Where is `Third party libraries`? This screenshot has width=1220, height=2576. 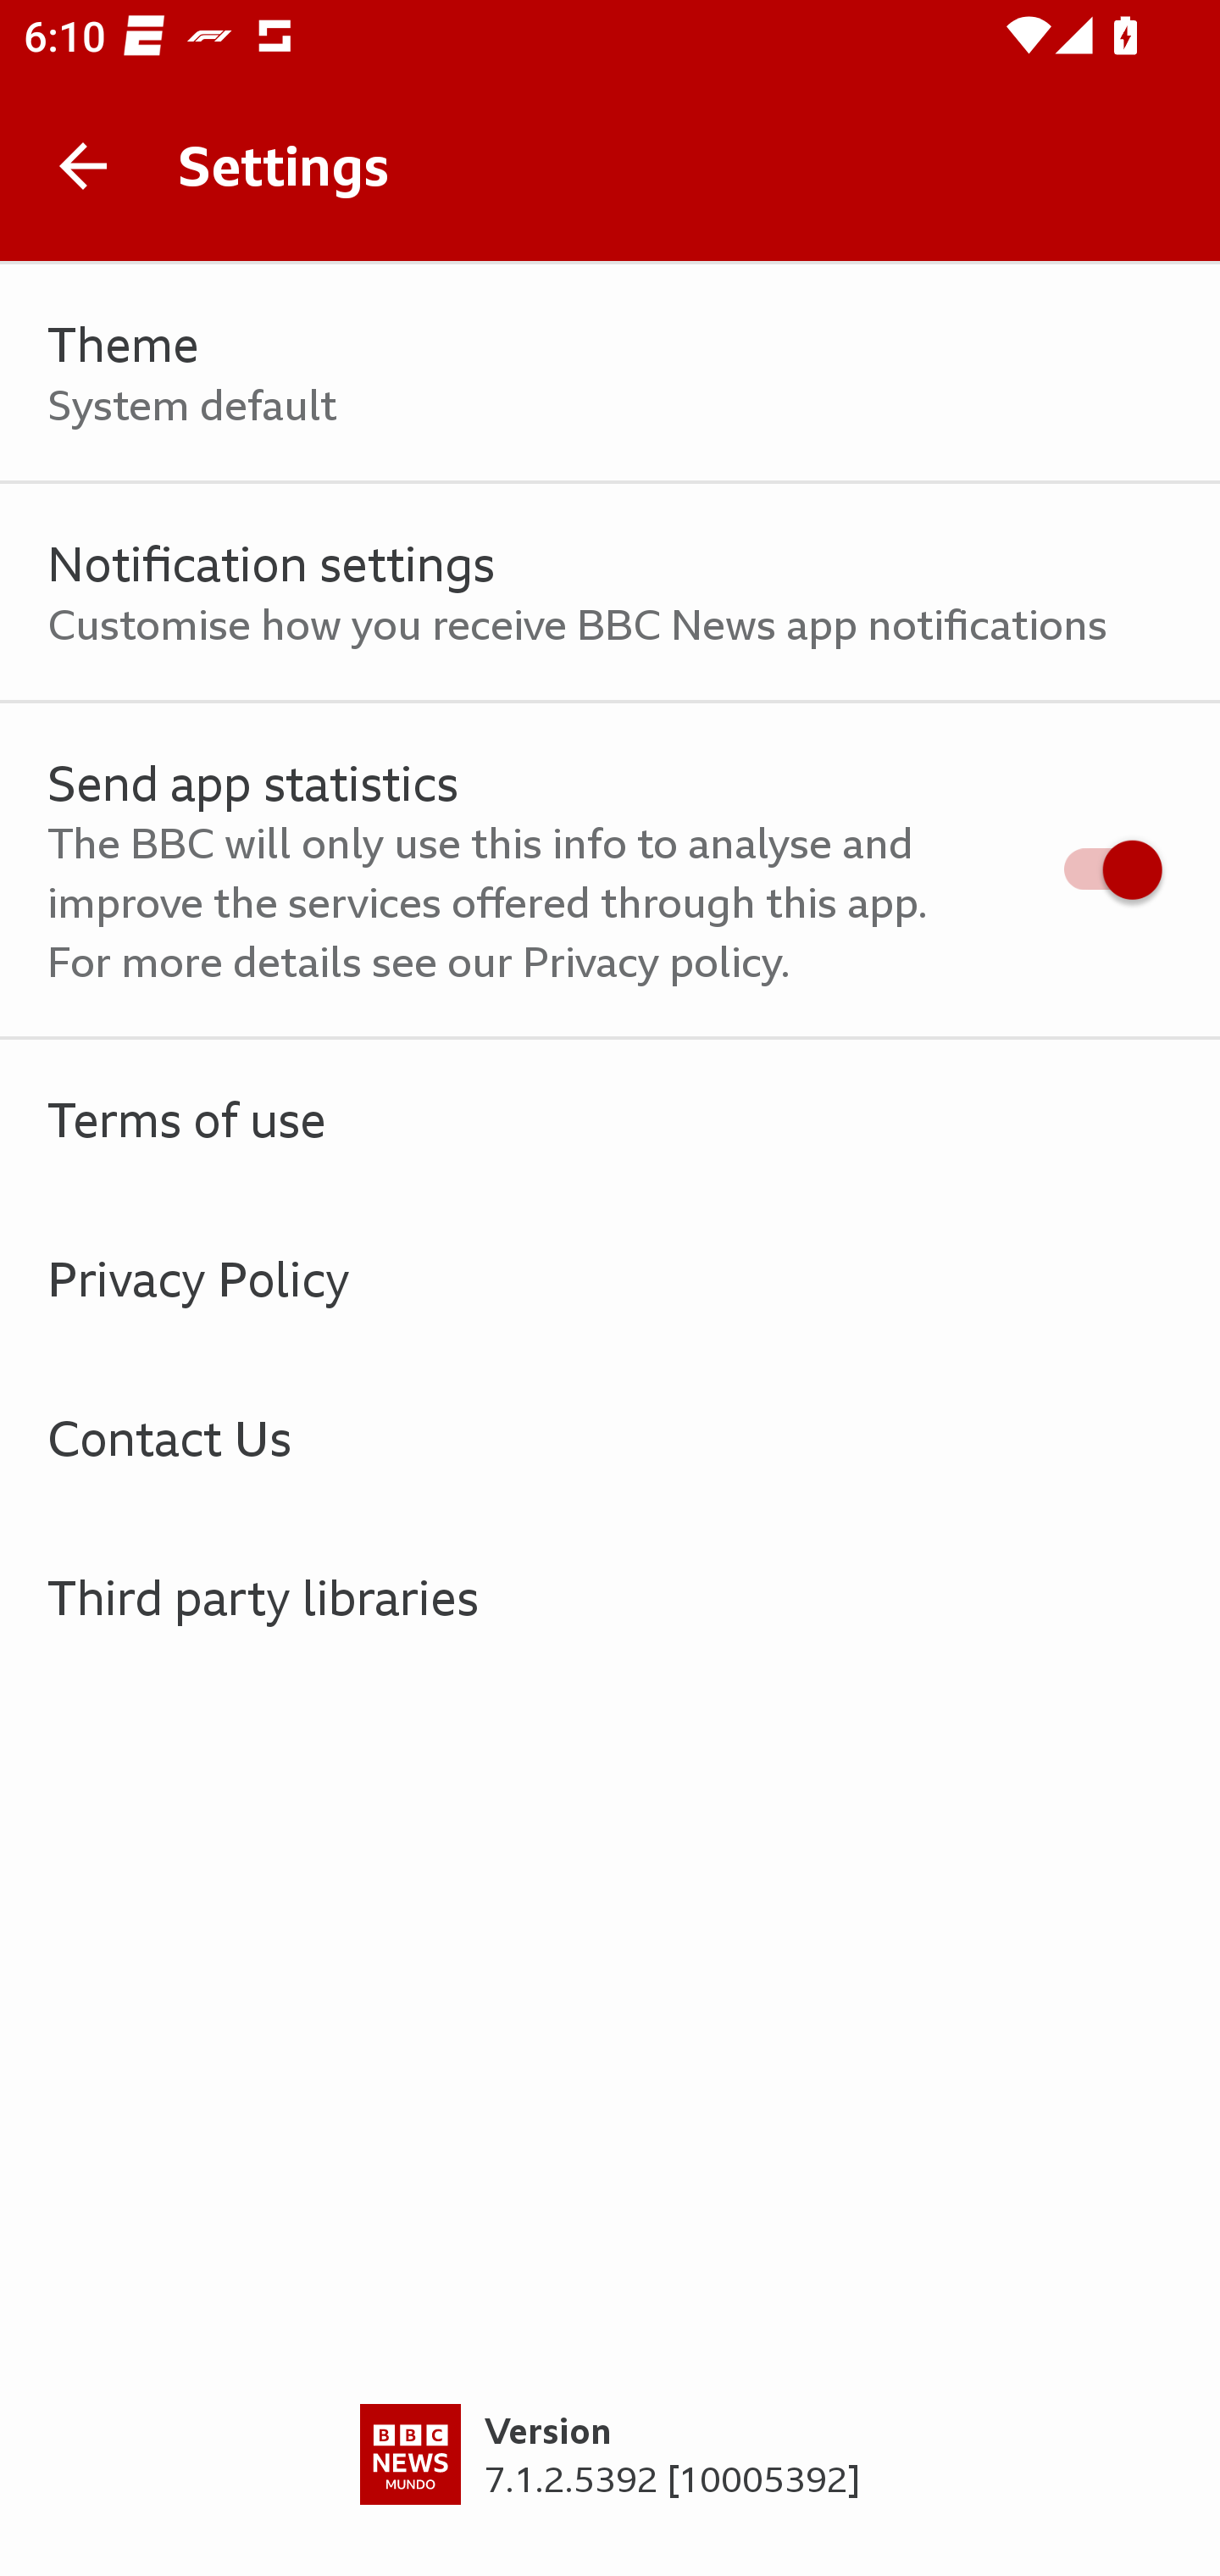
Third party libraries is located at coordinates (610, 1596).